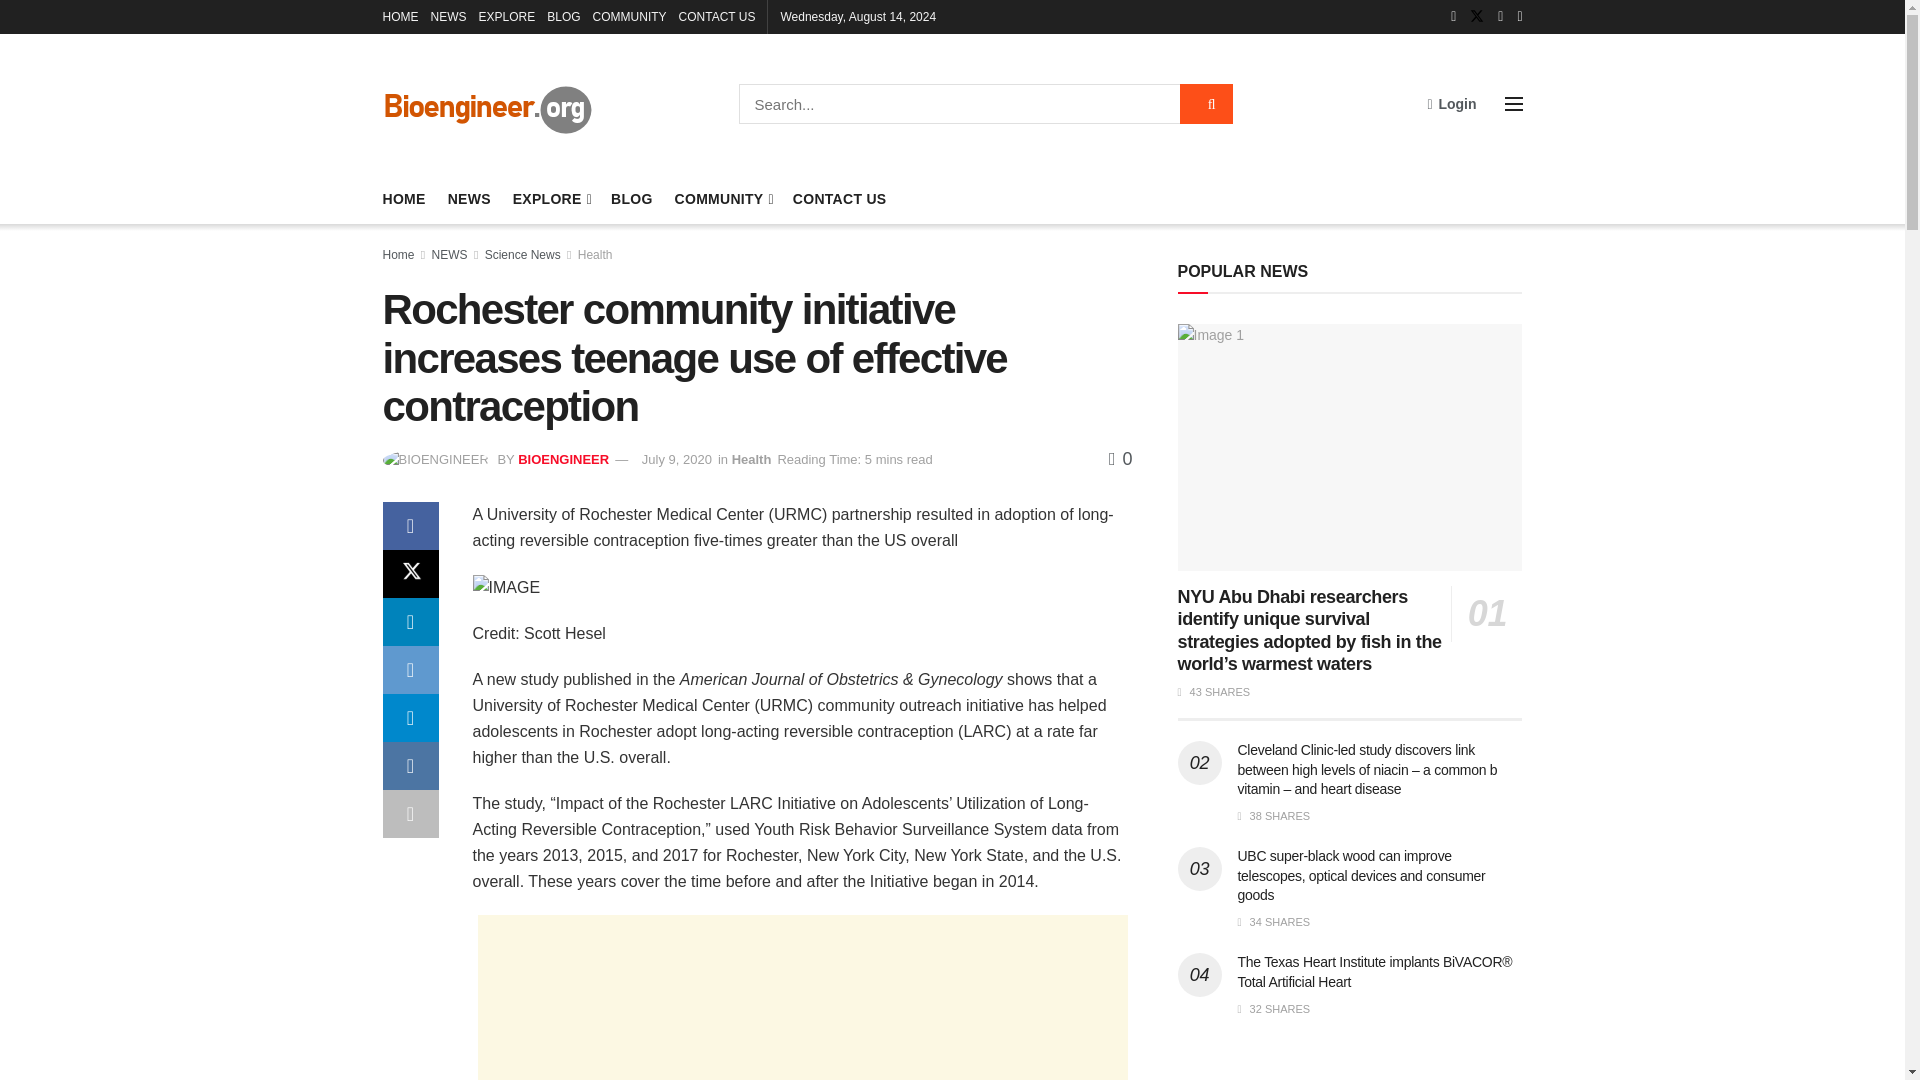 Image resolution: width=1920 pixels, height=1080 pixels. I want to click on Login, so click(1451, 103).